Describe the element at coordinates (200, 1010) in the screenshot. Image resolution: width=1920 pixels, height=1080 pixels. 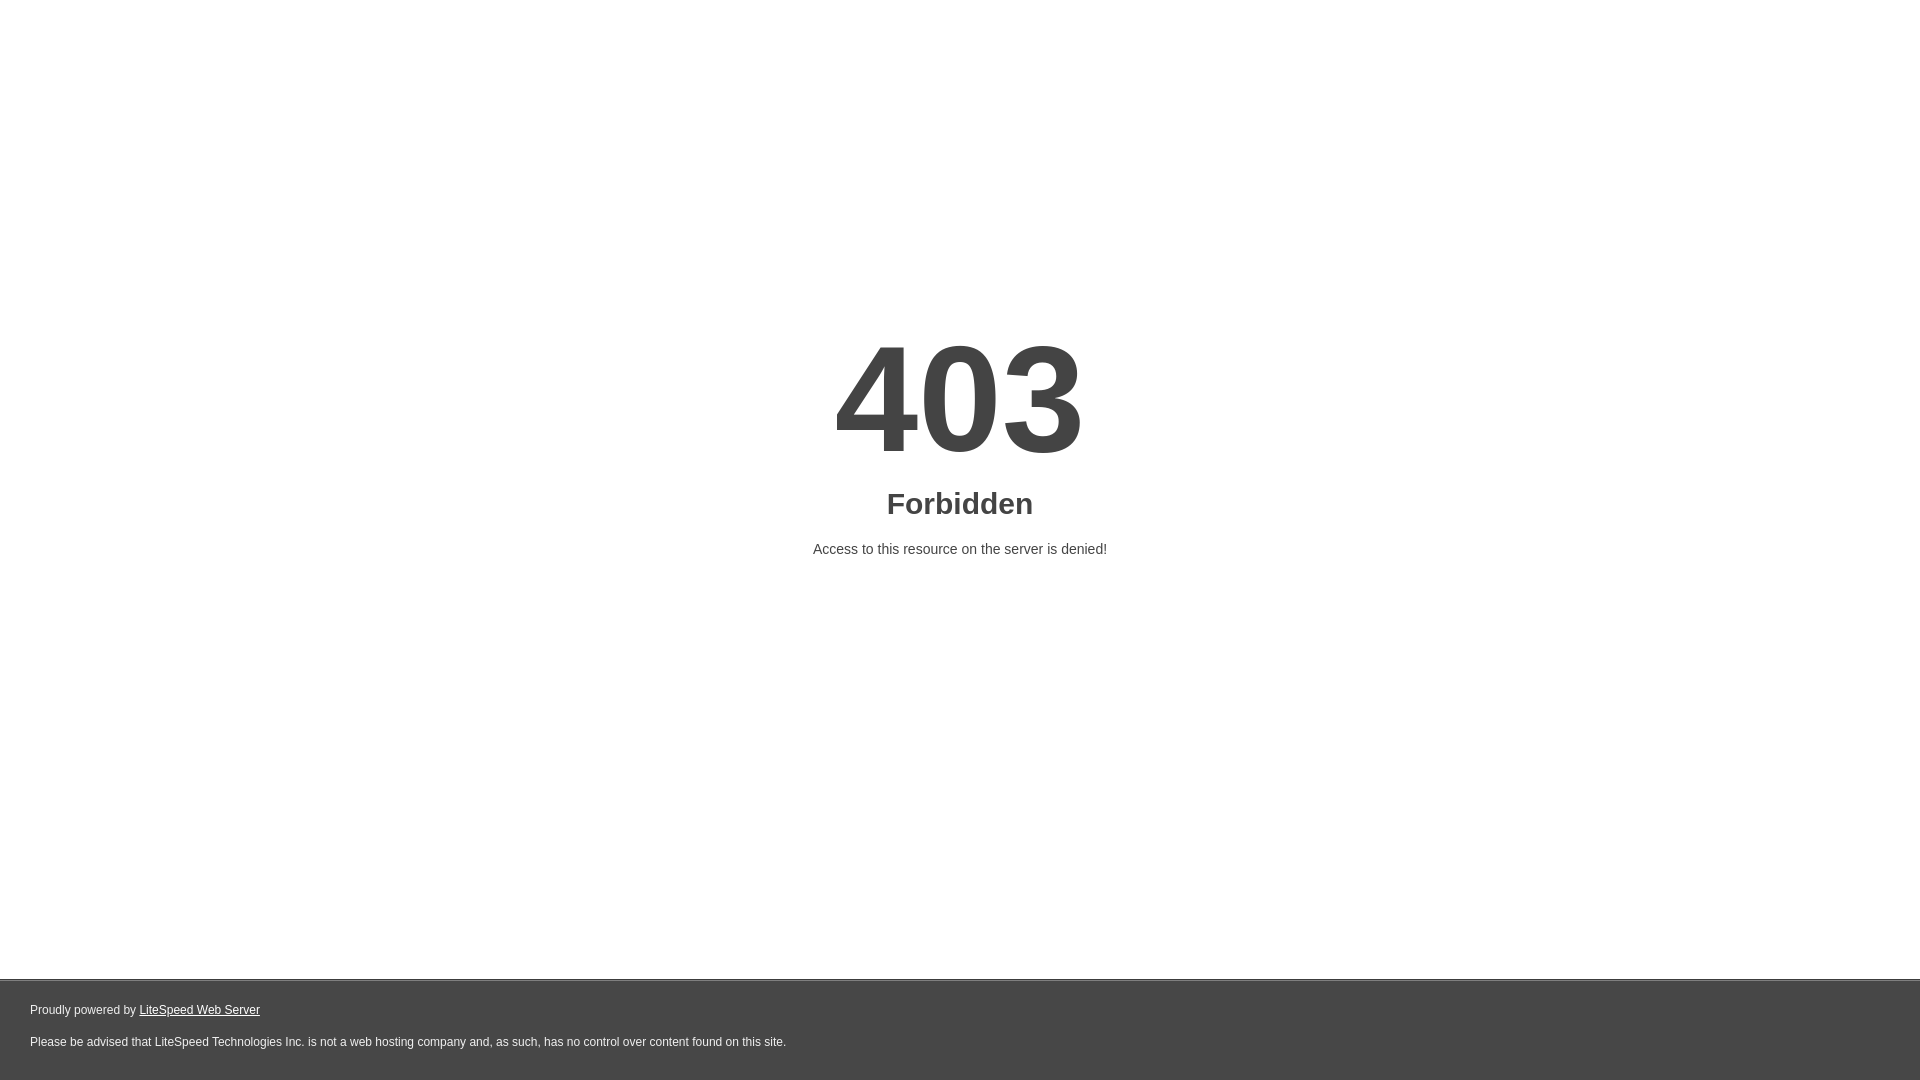
I see `LiteSpeed Web Server` at that location.